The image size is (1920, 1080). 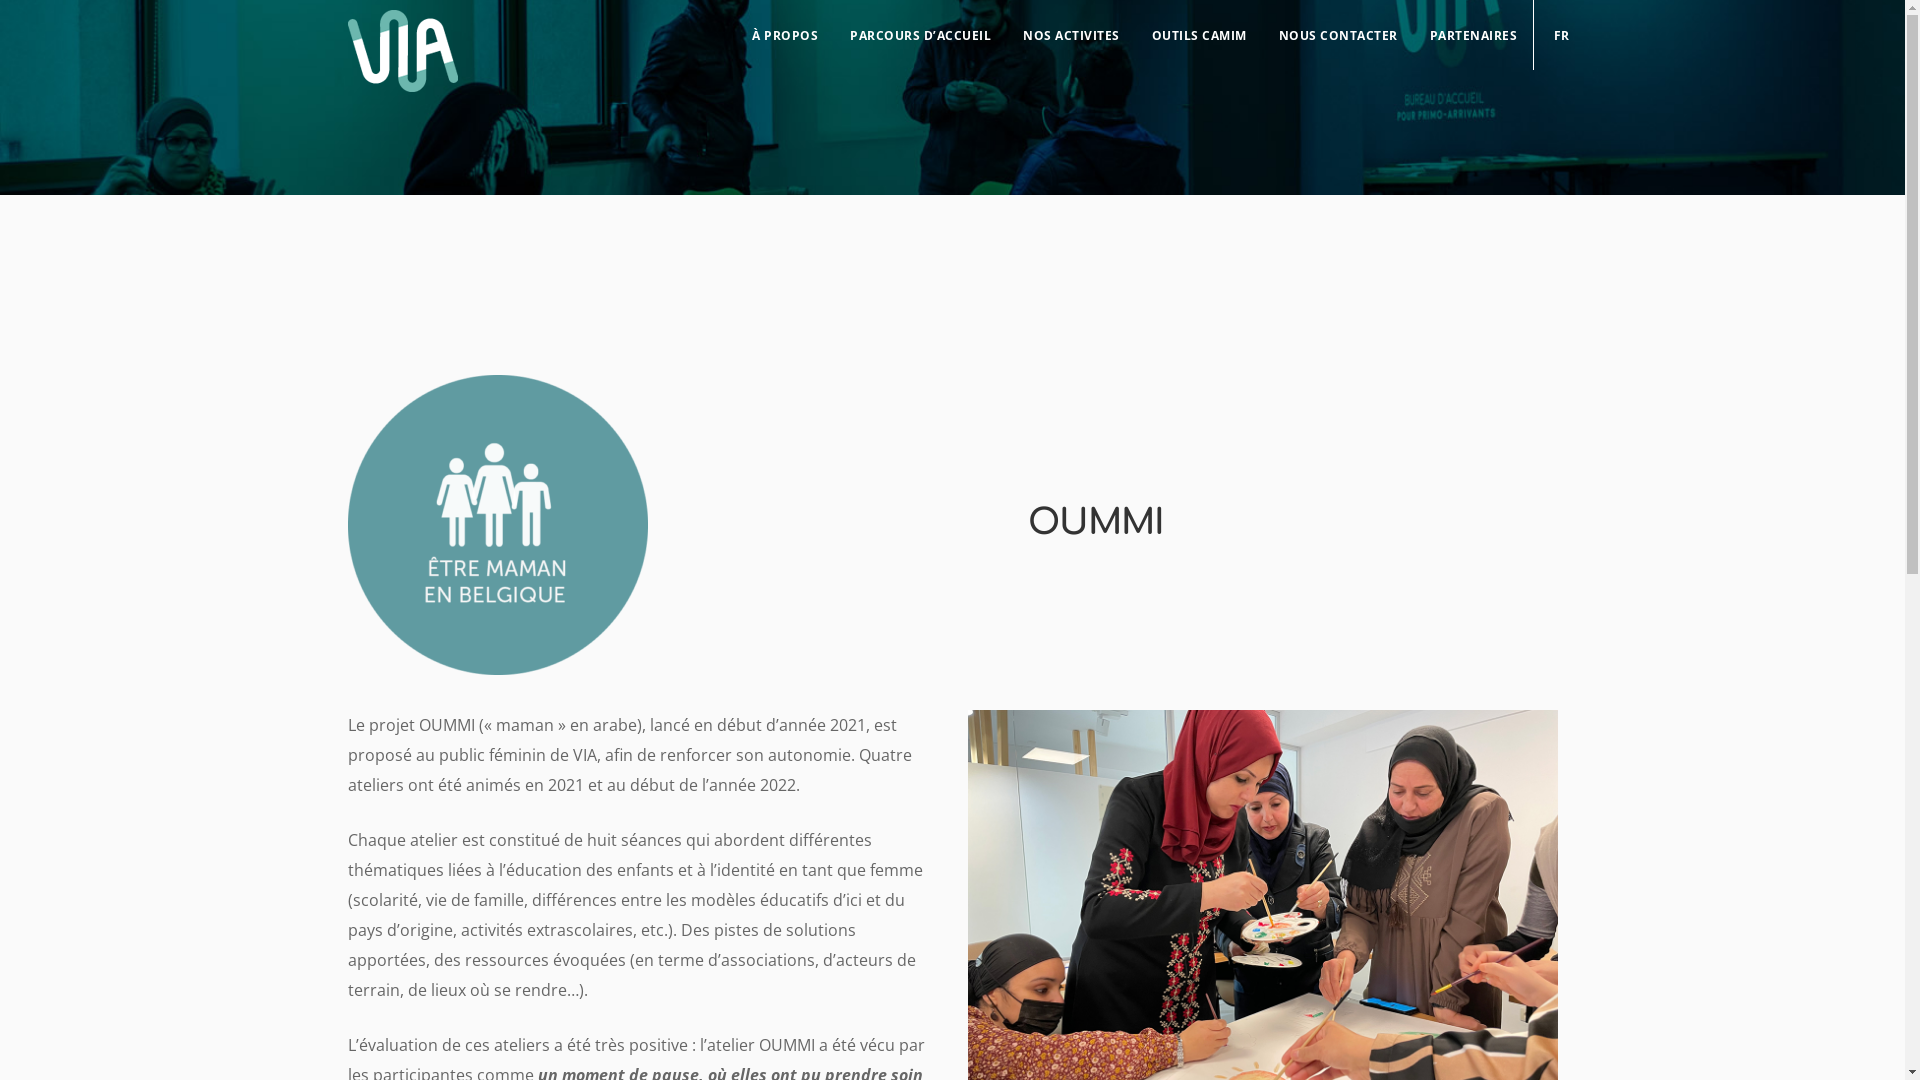 What do you see at coordinates (430, 624) in the screenshot?
I see `DEMANDE DD LANGUES RARES` at bounding box center [430, 624].